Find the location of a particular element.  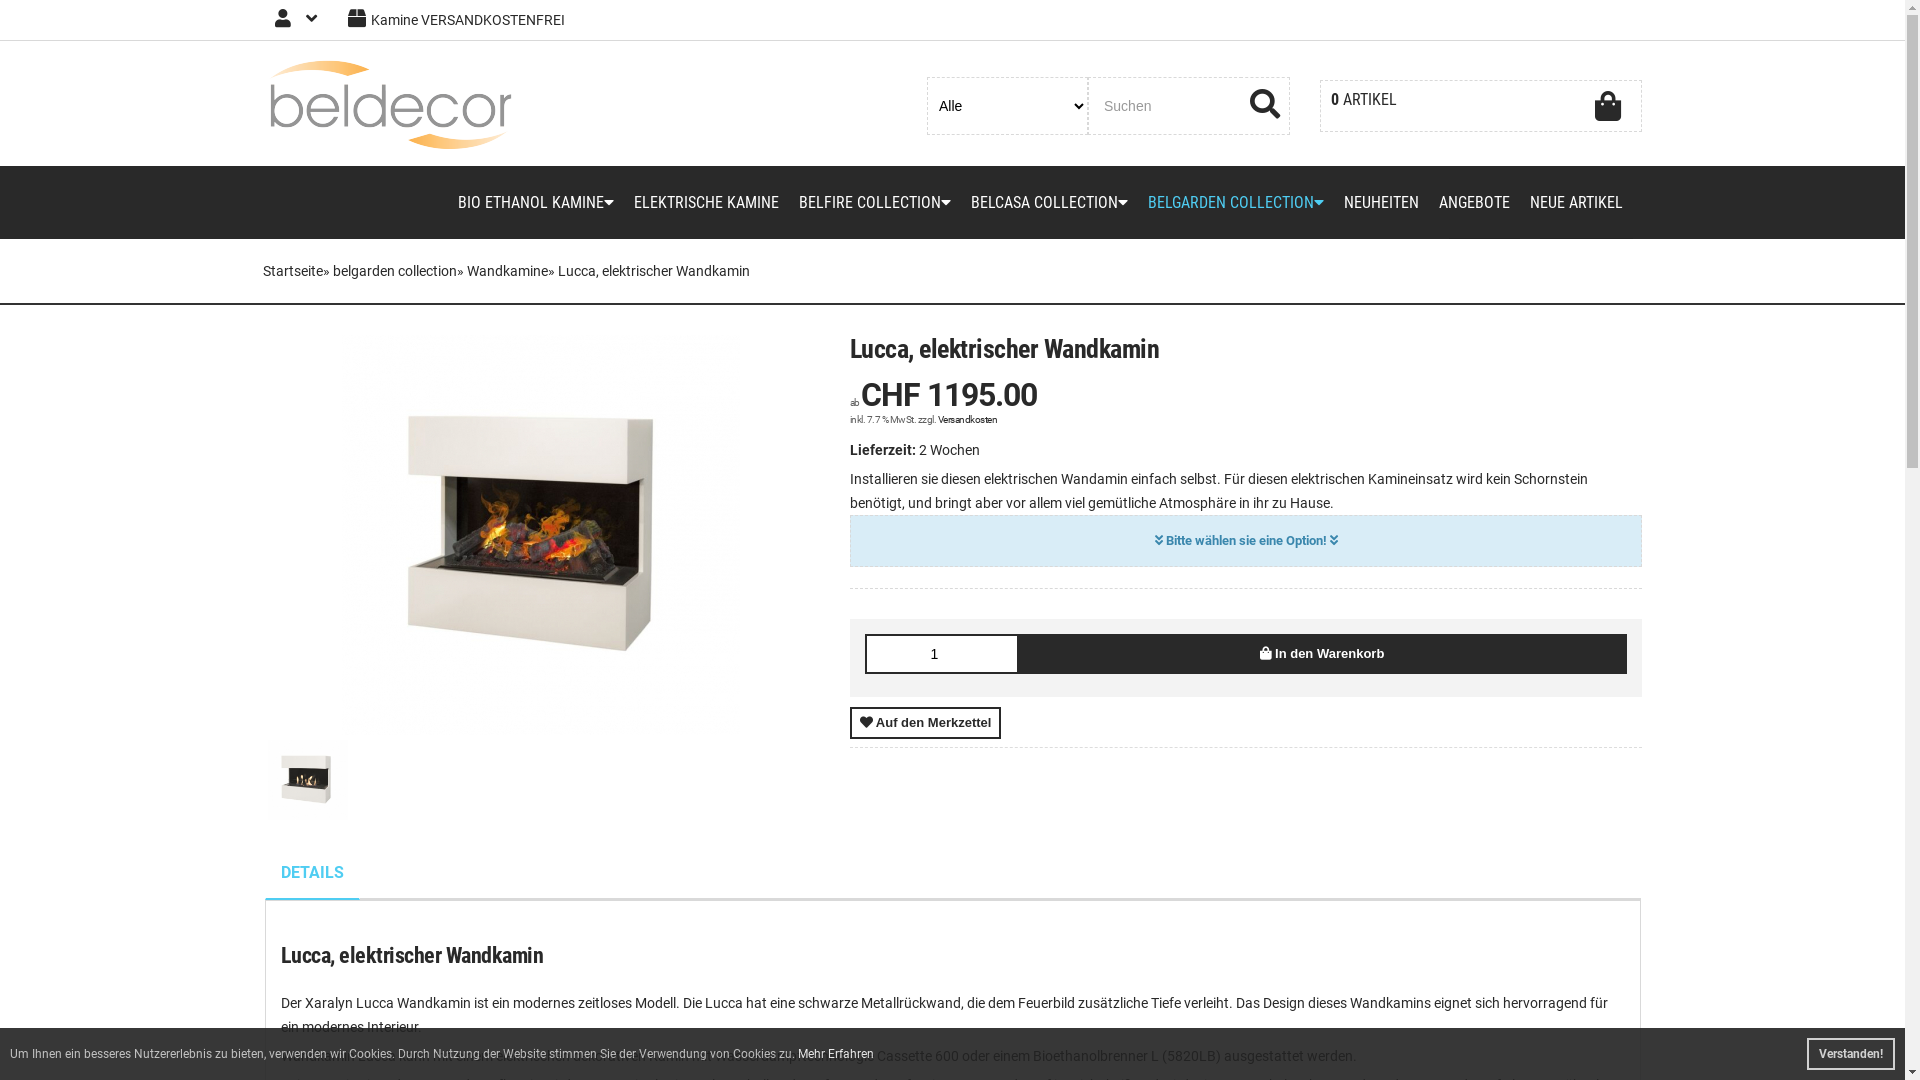

Vertriebspartner is located at coordinates (776, 608).